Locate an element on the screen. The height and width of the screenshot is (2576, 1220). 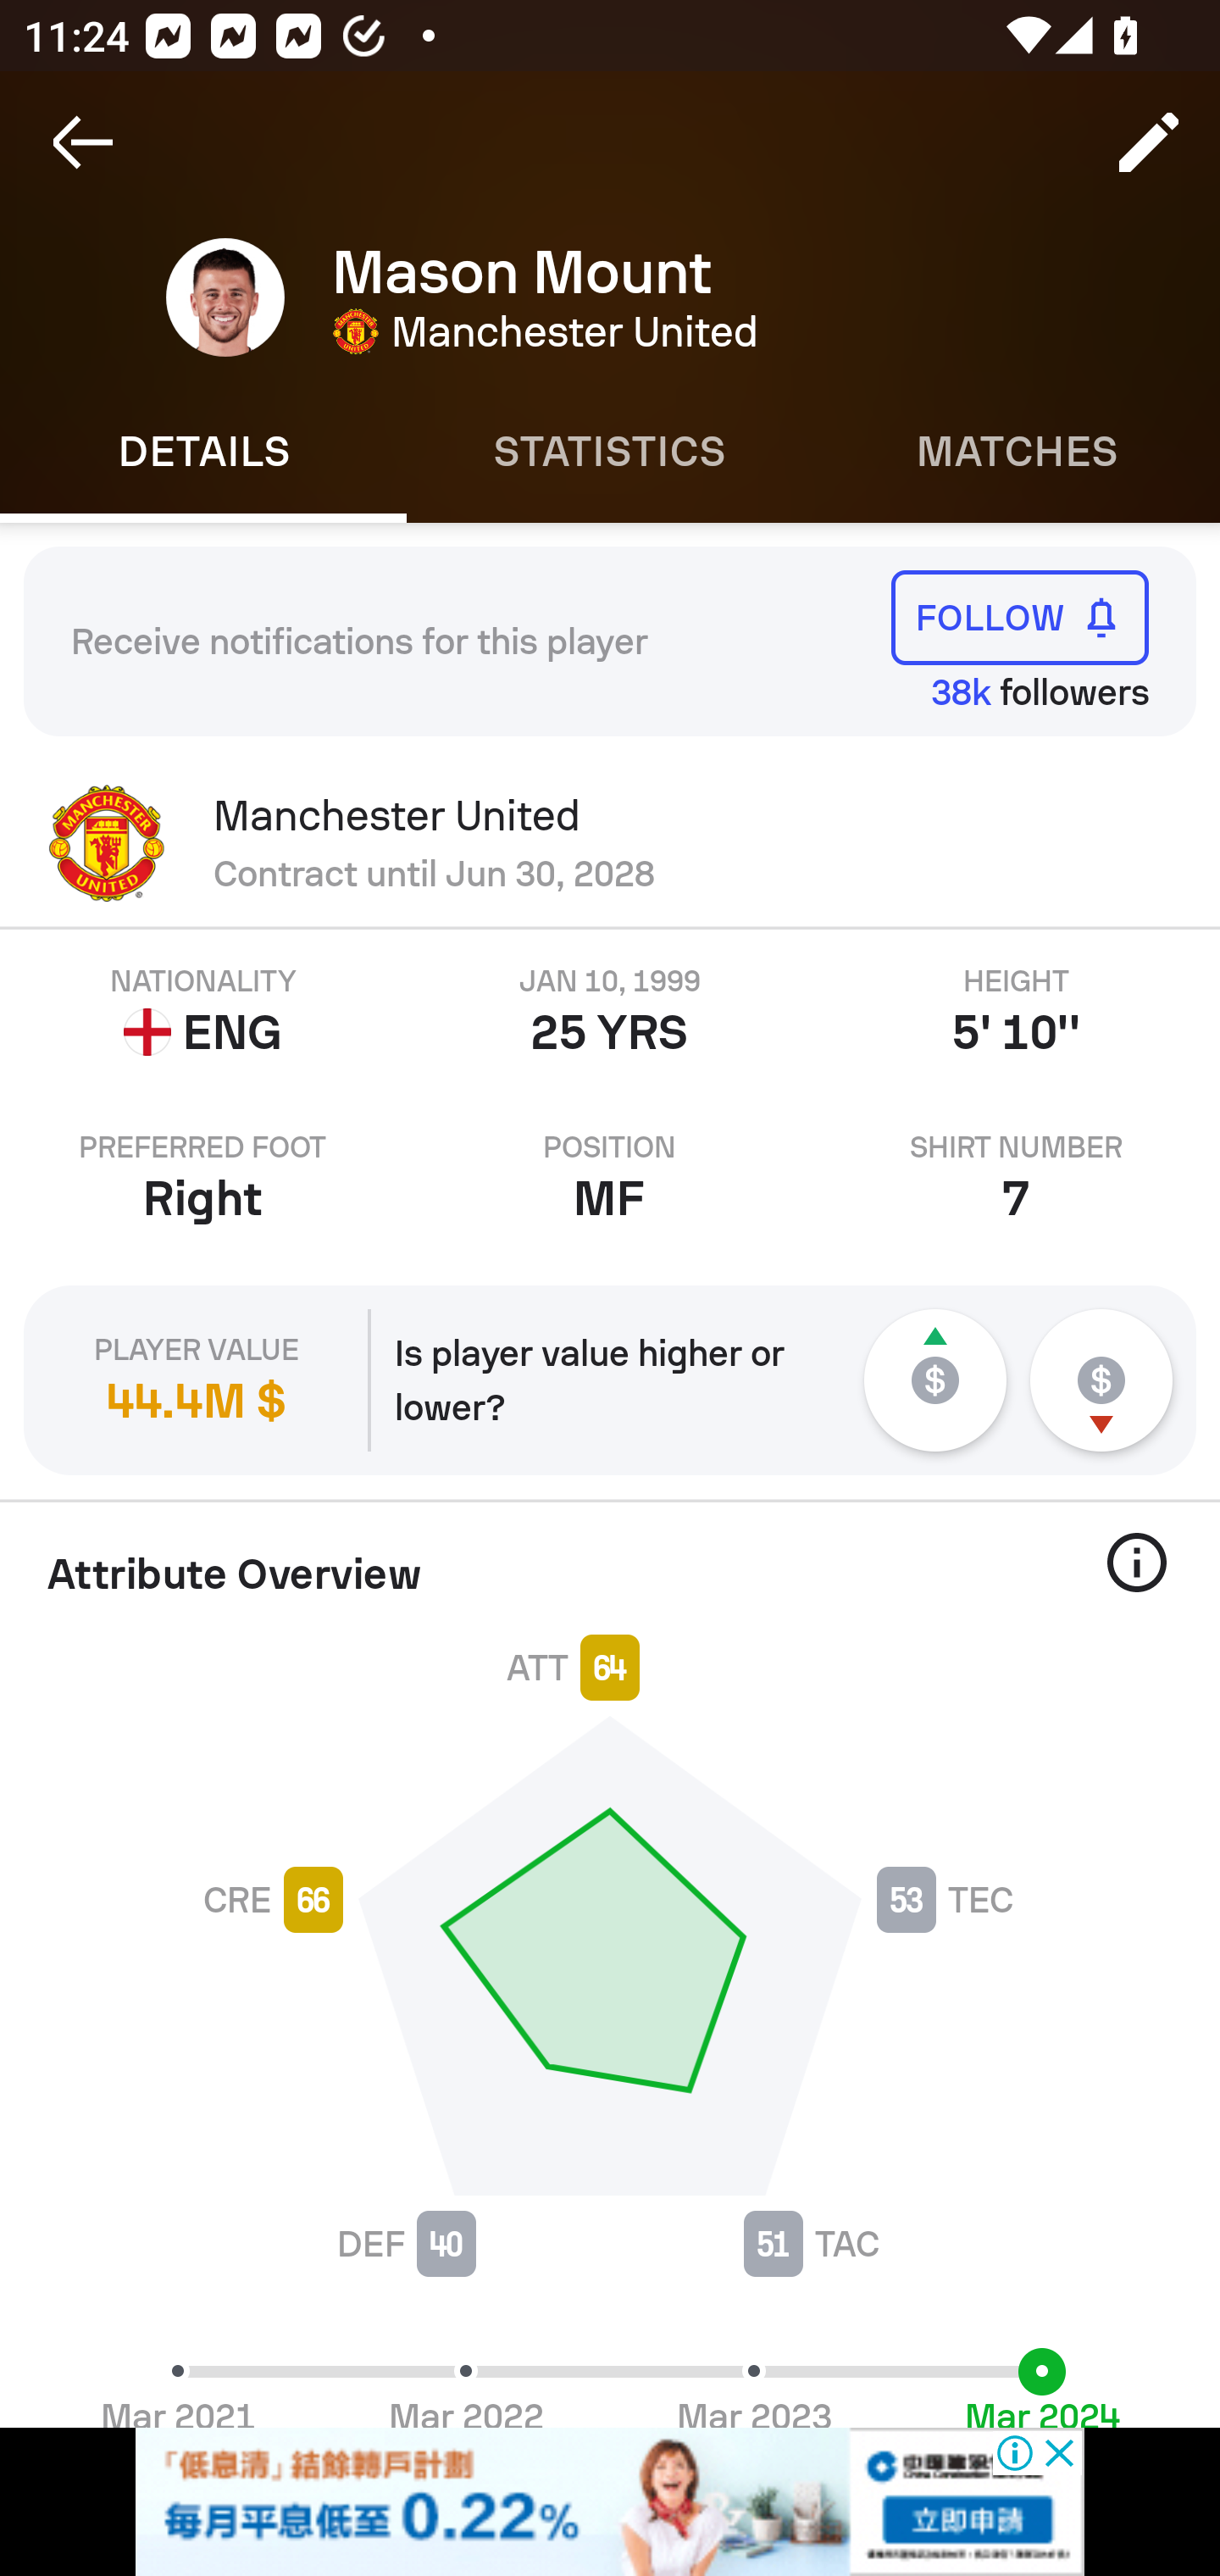
NATIONALITY ENG is located at coordinates (203, 1012).